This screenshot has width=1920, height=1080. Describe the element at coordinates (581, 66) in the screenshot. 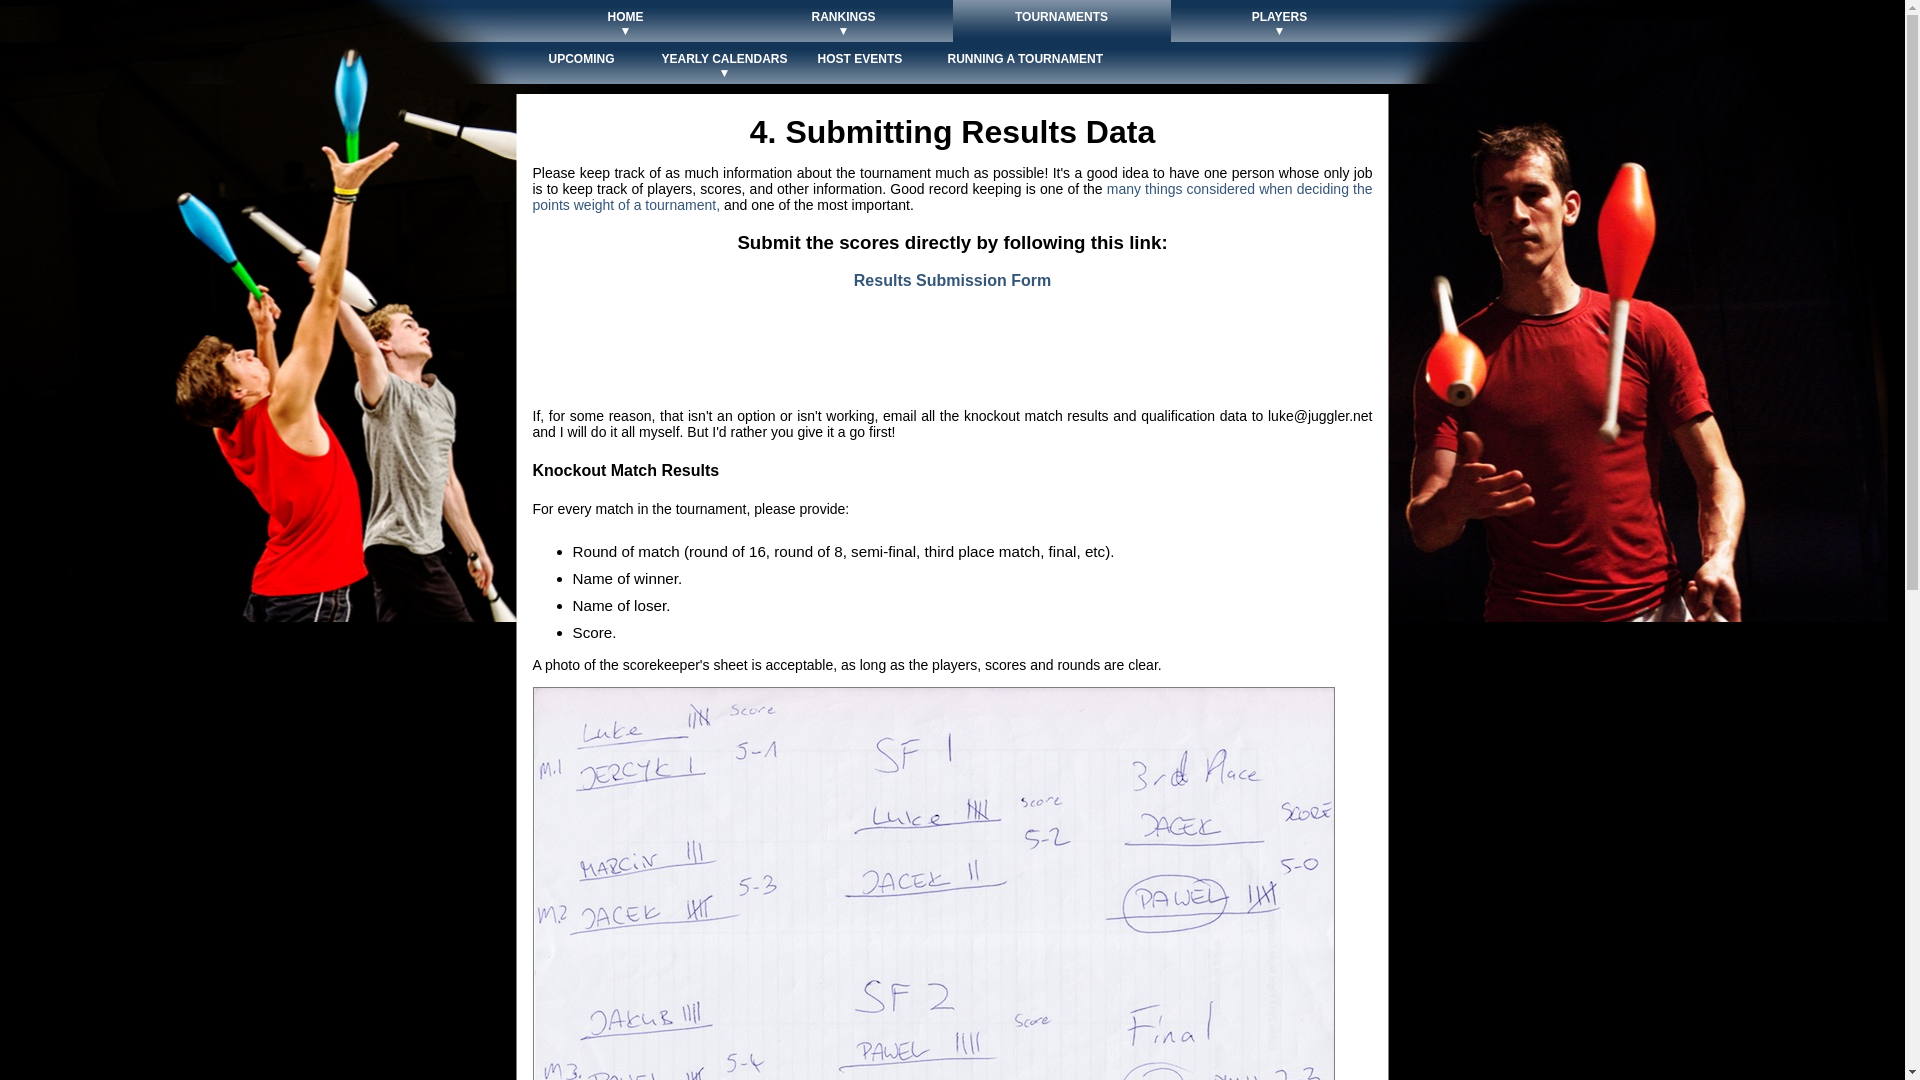

I see `UPCOMING` at that location.